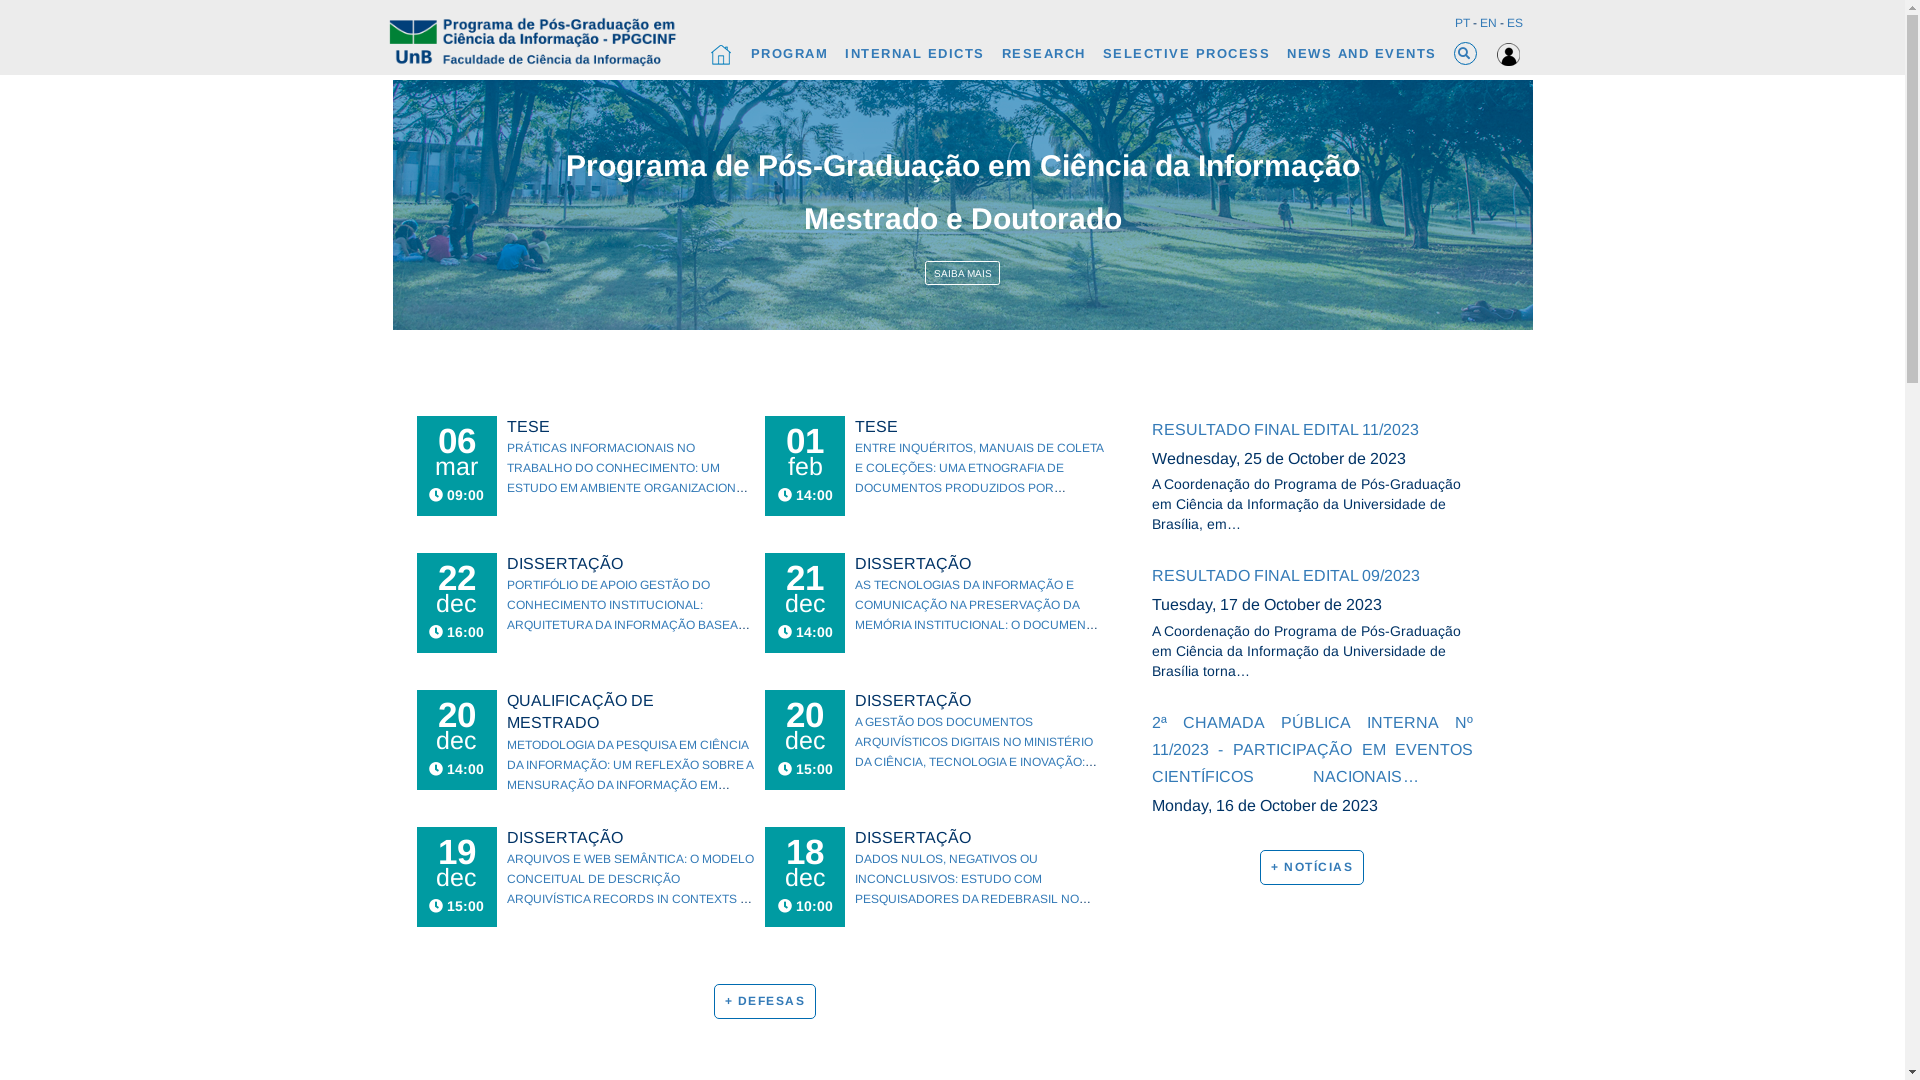 This screenshot has height=1080, width=1920. Describe the element at coordinates (1186, 54) in the screenshot. I see `SELECTIVE PROCESS` at that location.